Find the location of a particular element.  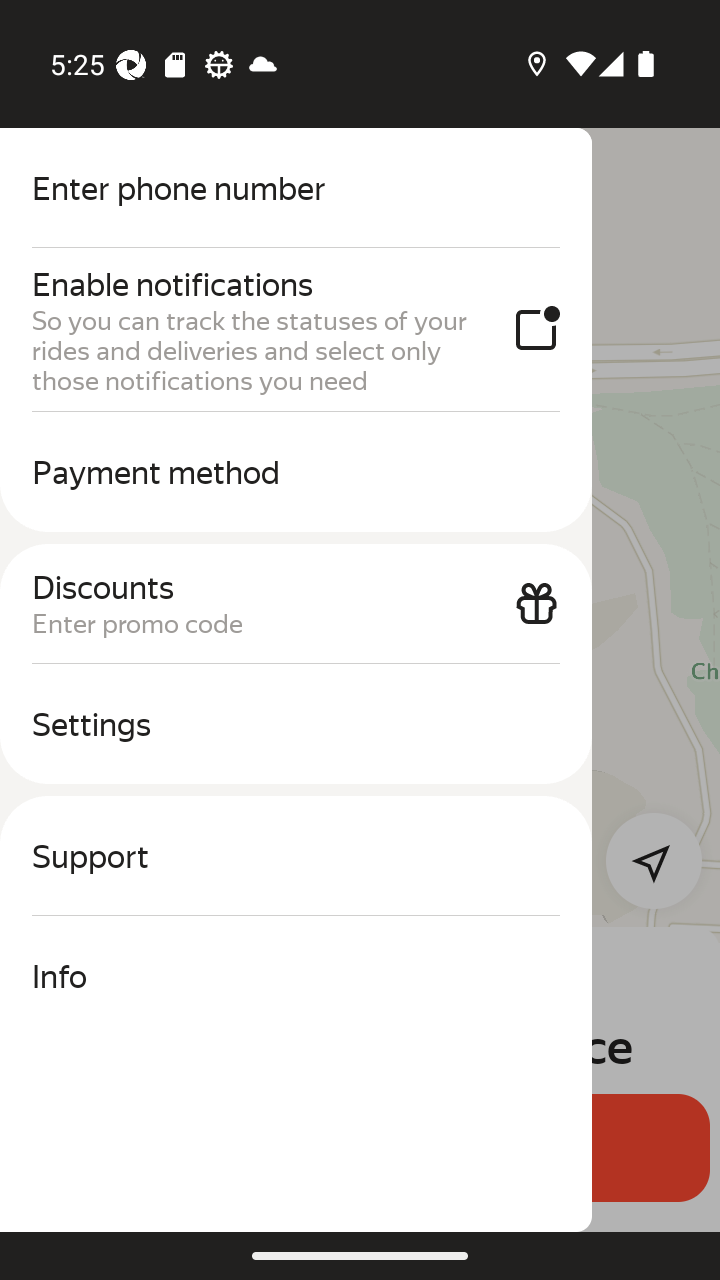

Enter phone number is located at coordinates (296, 188).